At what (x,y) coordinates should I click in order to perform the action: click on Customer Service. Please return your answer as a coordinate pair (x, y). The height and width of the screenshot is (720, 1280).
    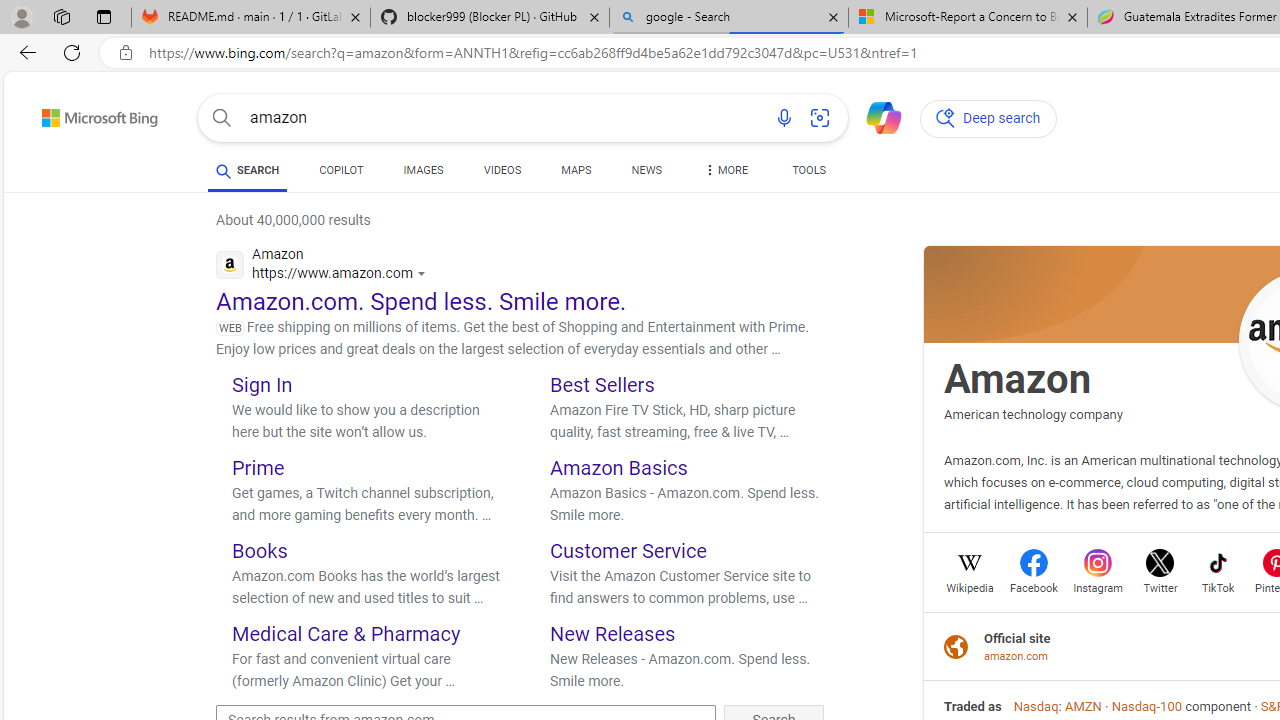
    Looking at the image, I should click on (628, 550).